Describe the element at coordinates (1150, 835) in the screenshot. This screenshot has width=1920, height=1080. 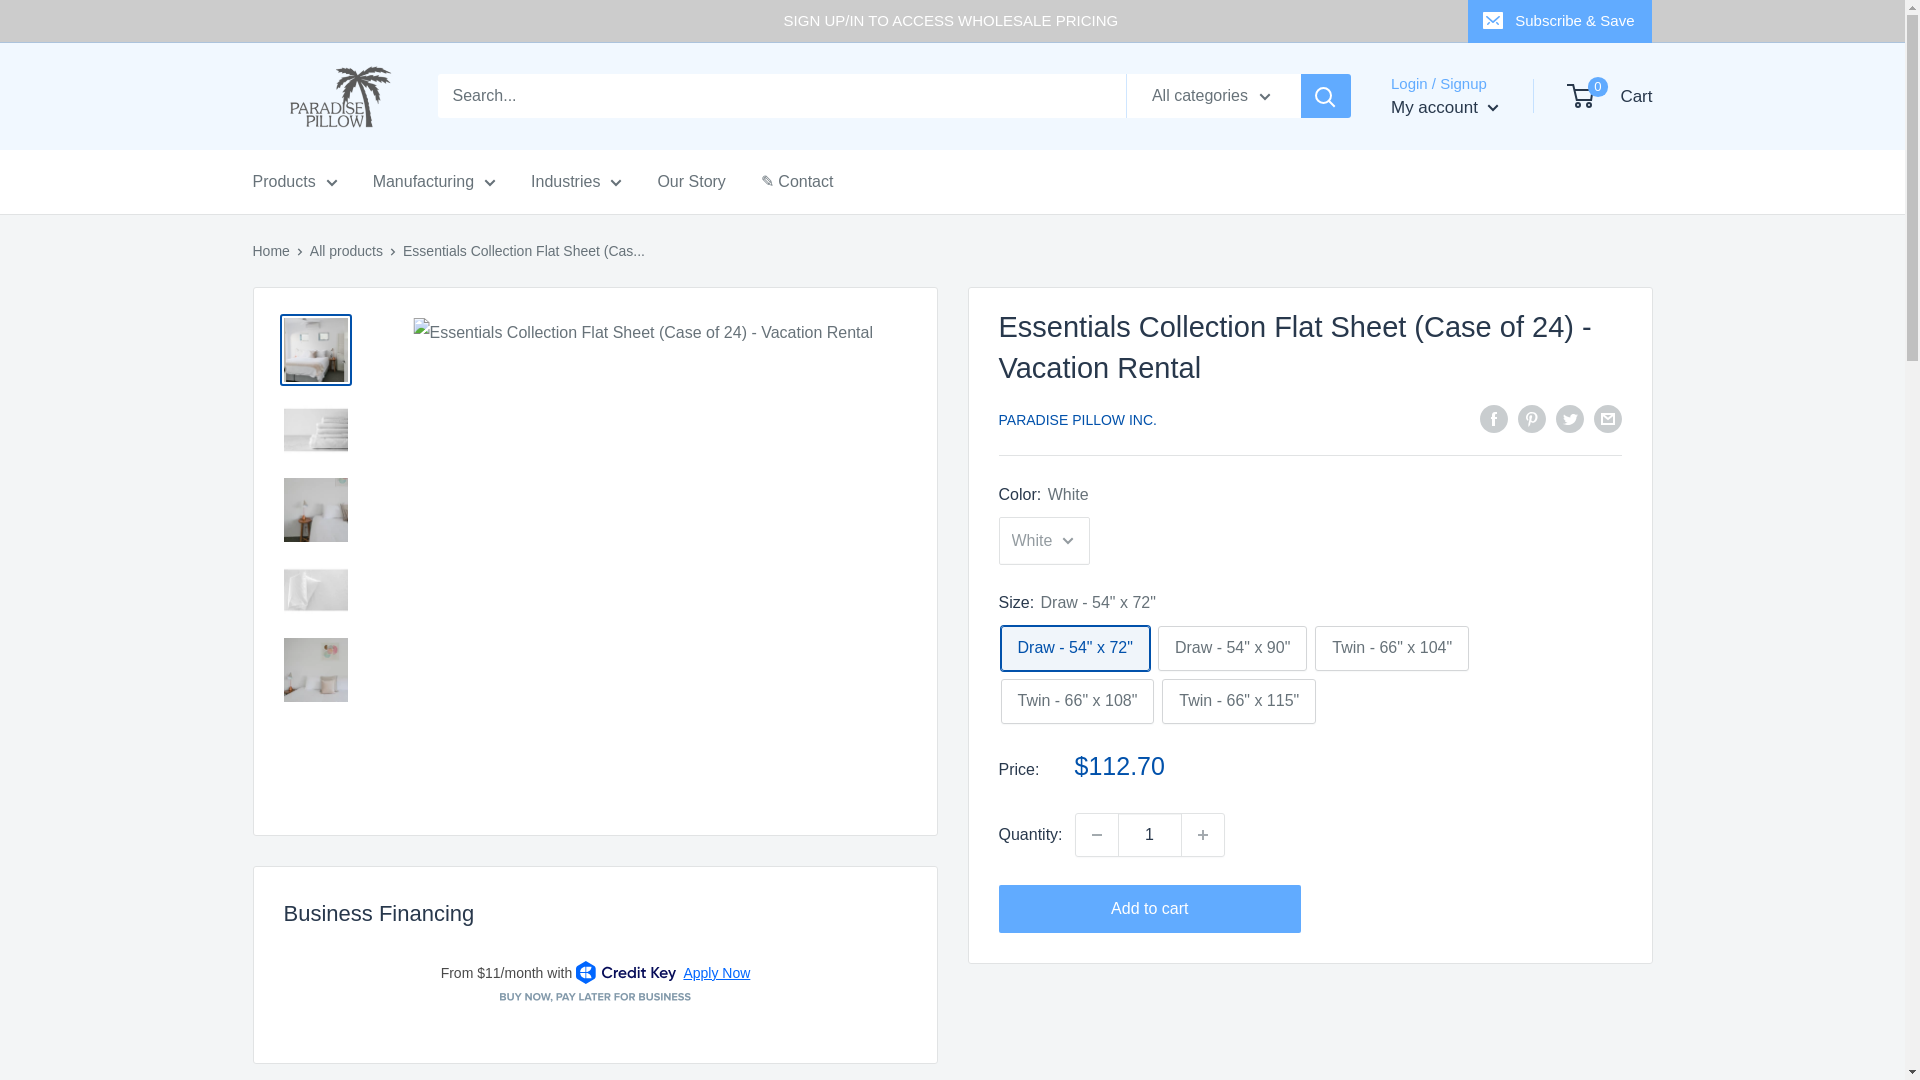
I see `1` at that location.